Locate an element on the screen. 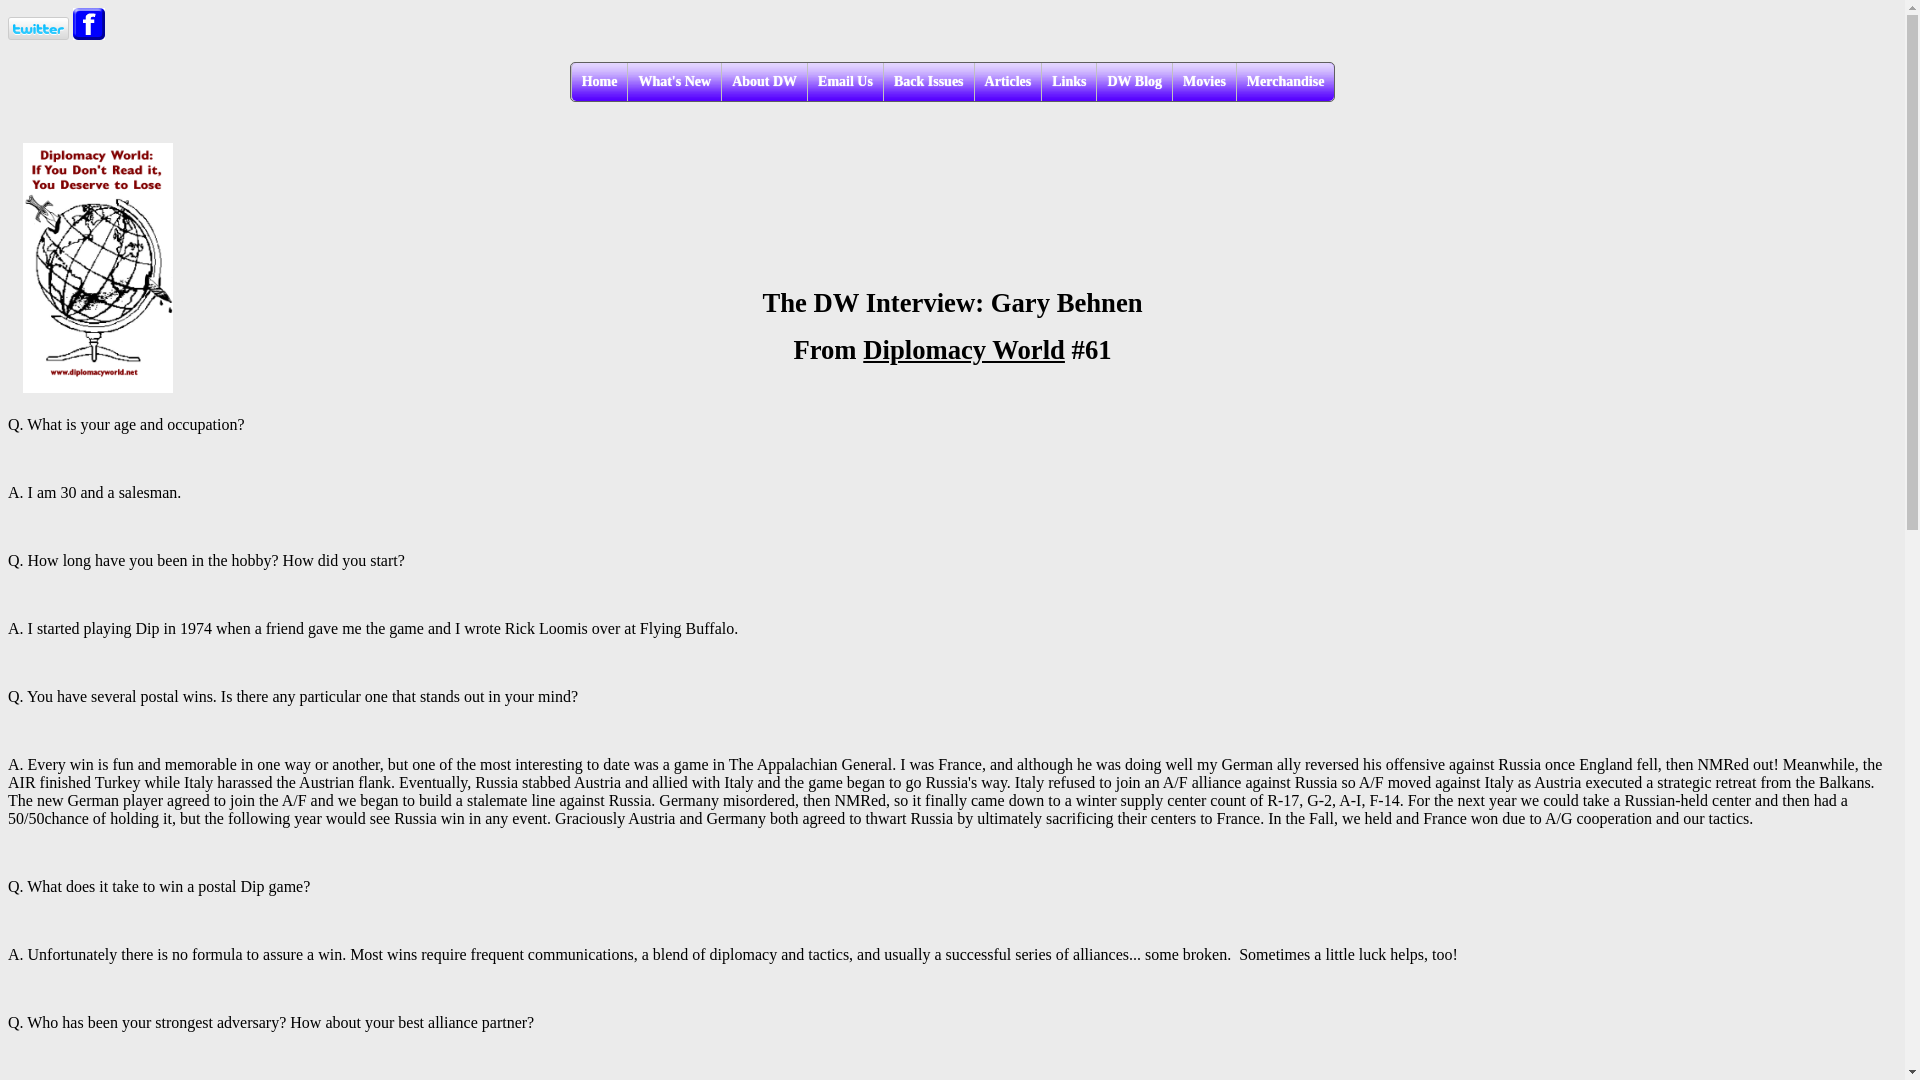  Home is located at coordinates (598, 82).